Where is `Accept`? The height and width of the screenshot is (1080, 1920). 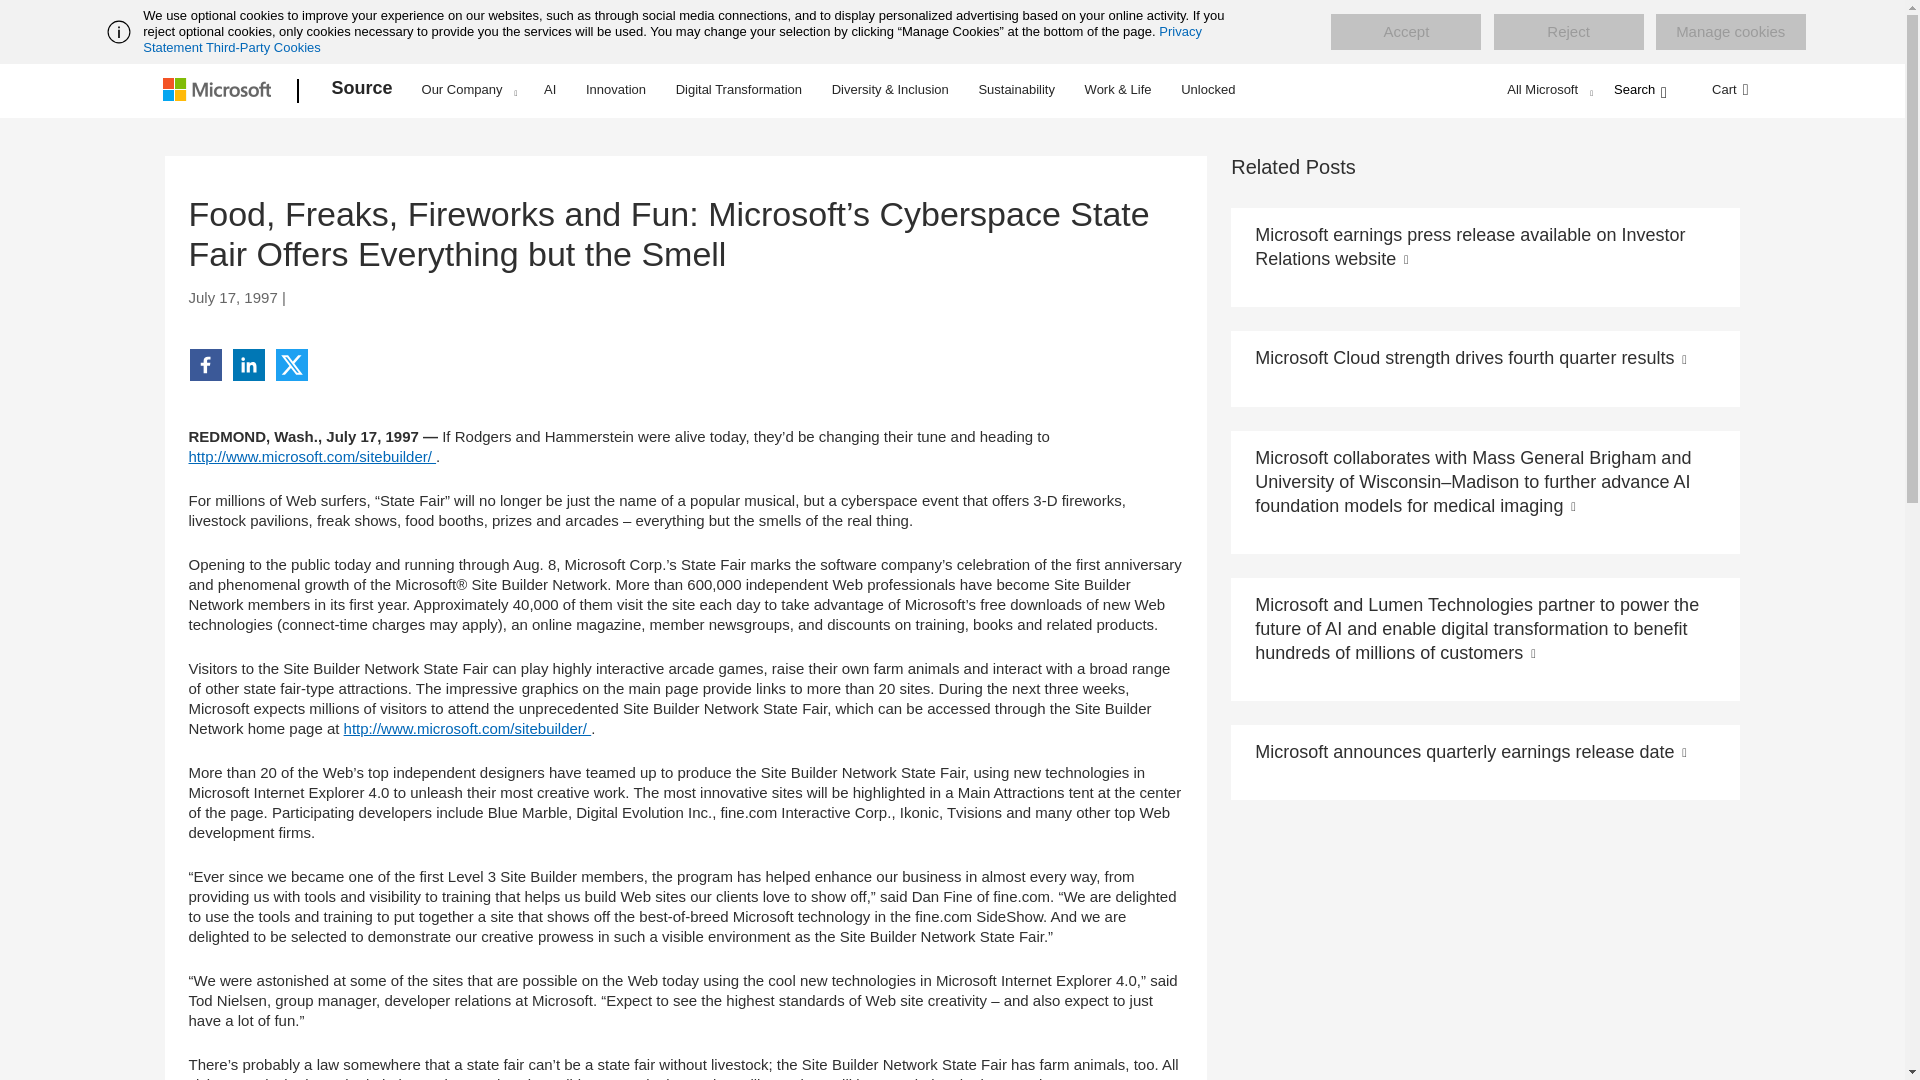
Accept is located at coordinates (1405, 32).